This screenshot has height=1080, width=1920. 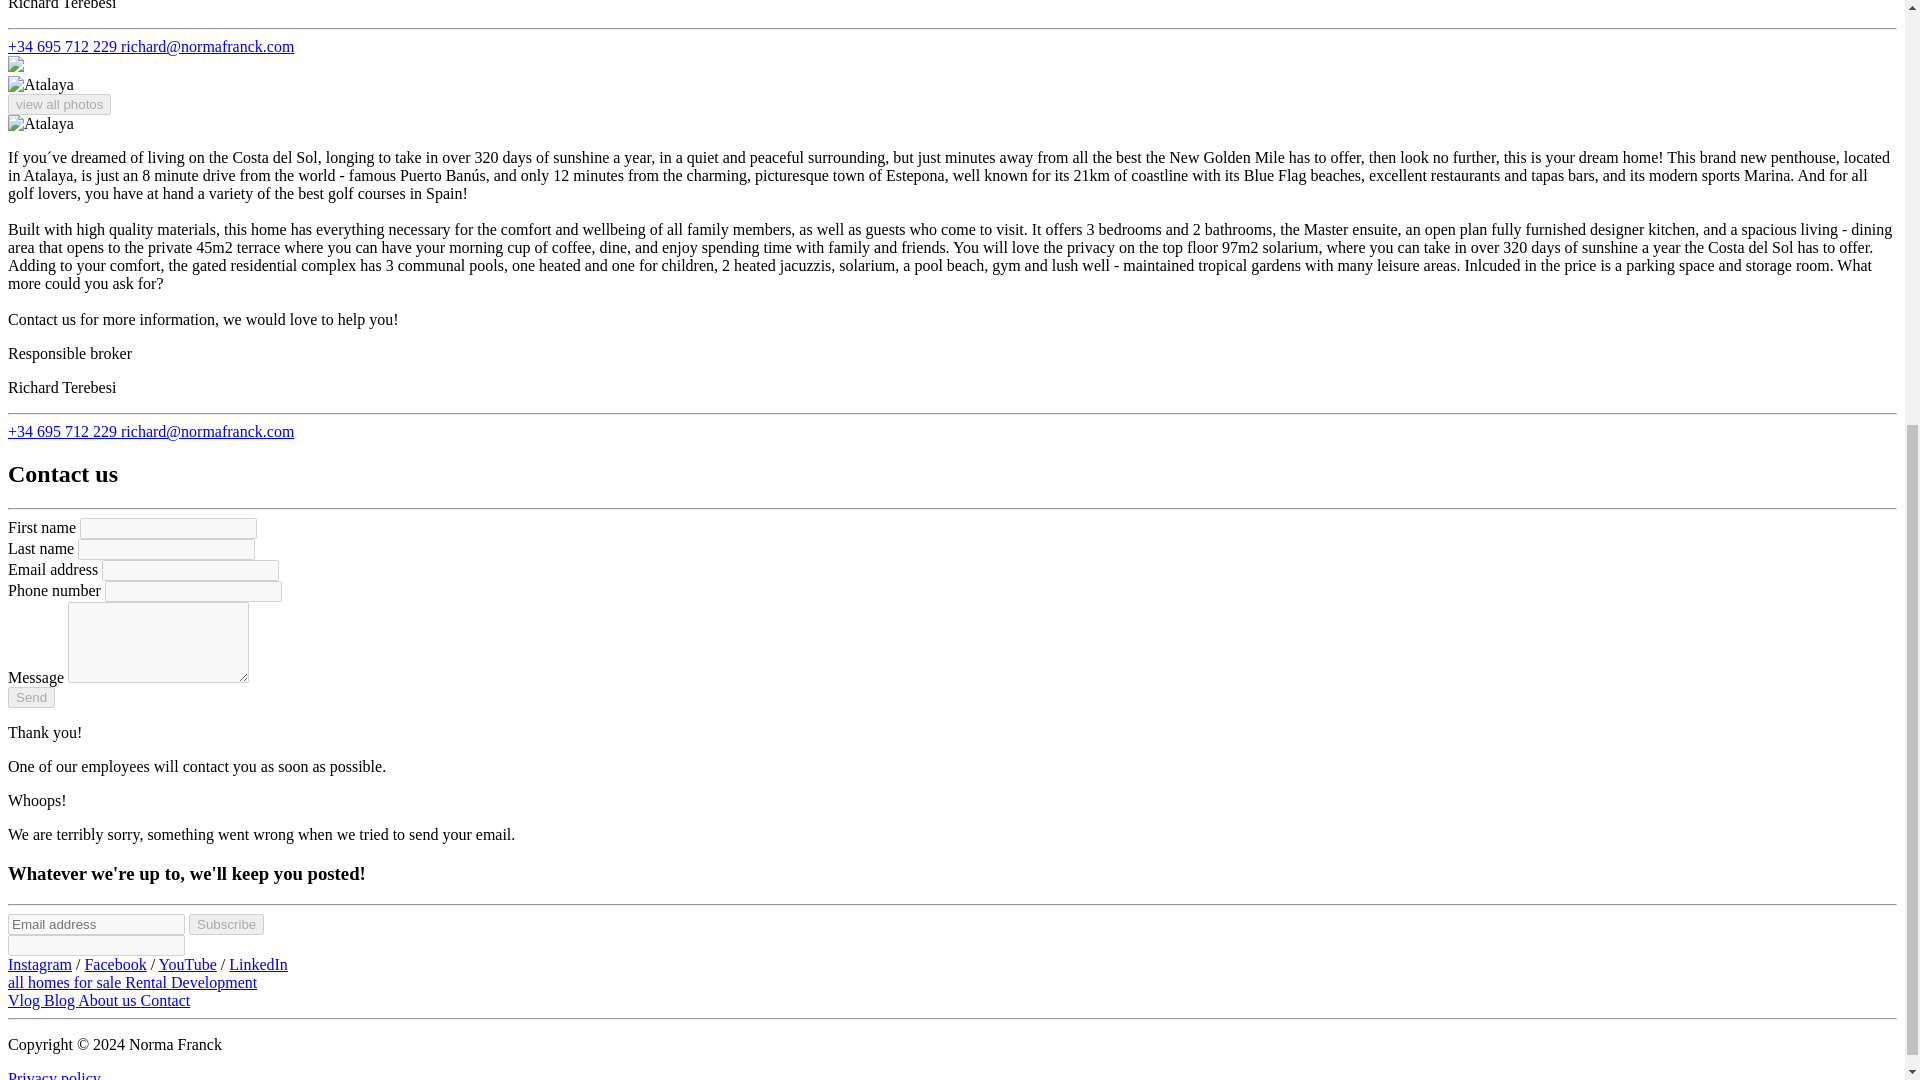 What do you see at coordinates (226, 924) in the screenshot?
I see `Subscribe` at bounding box center [226, 924].